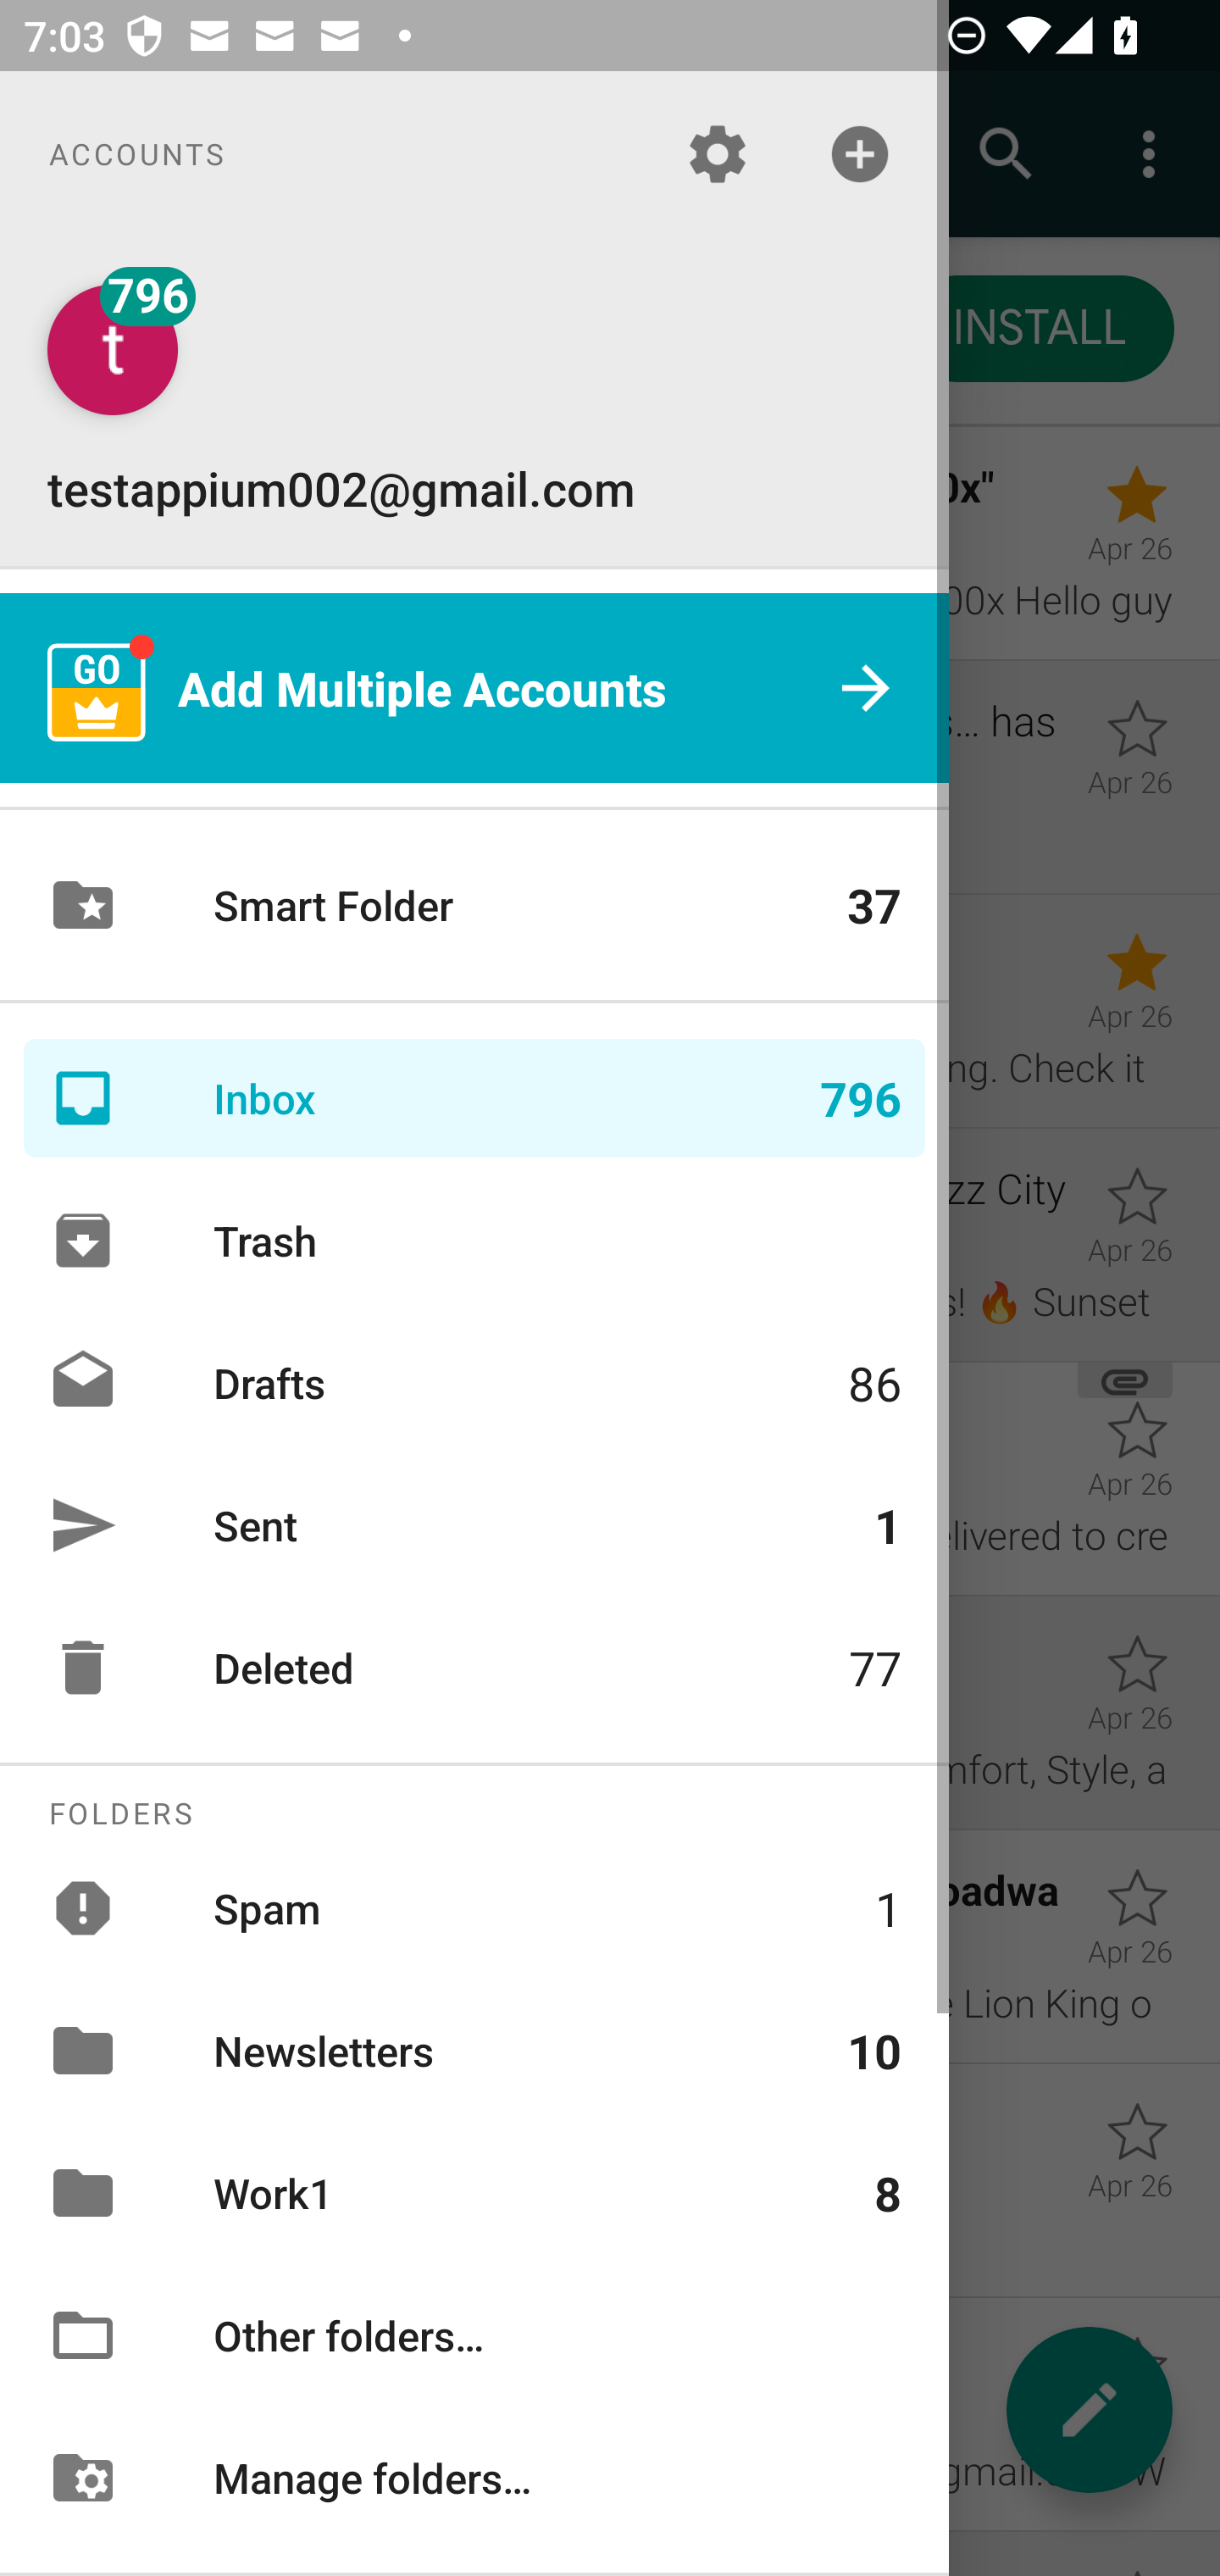  What do you see at coordinates (474, 1098) in the screenshot?
I see `Inbox 796` at bounding box center [474, 1098].